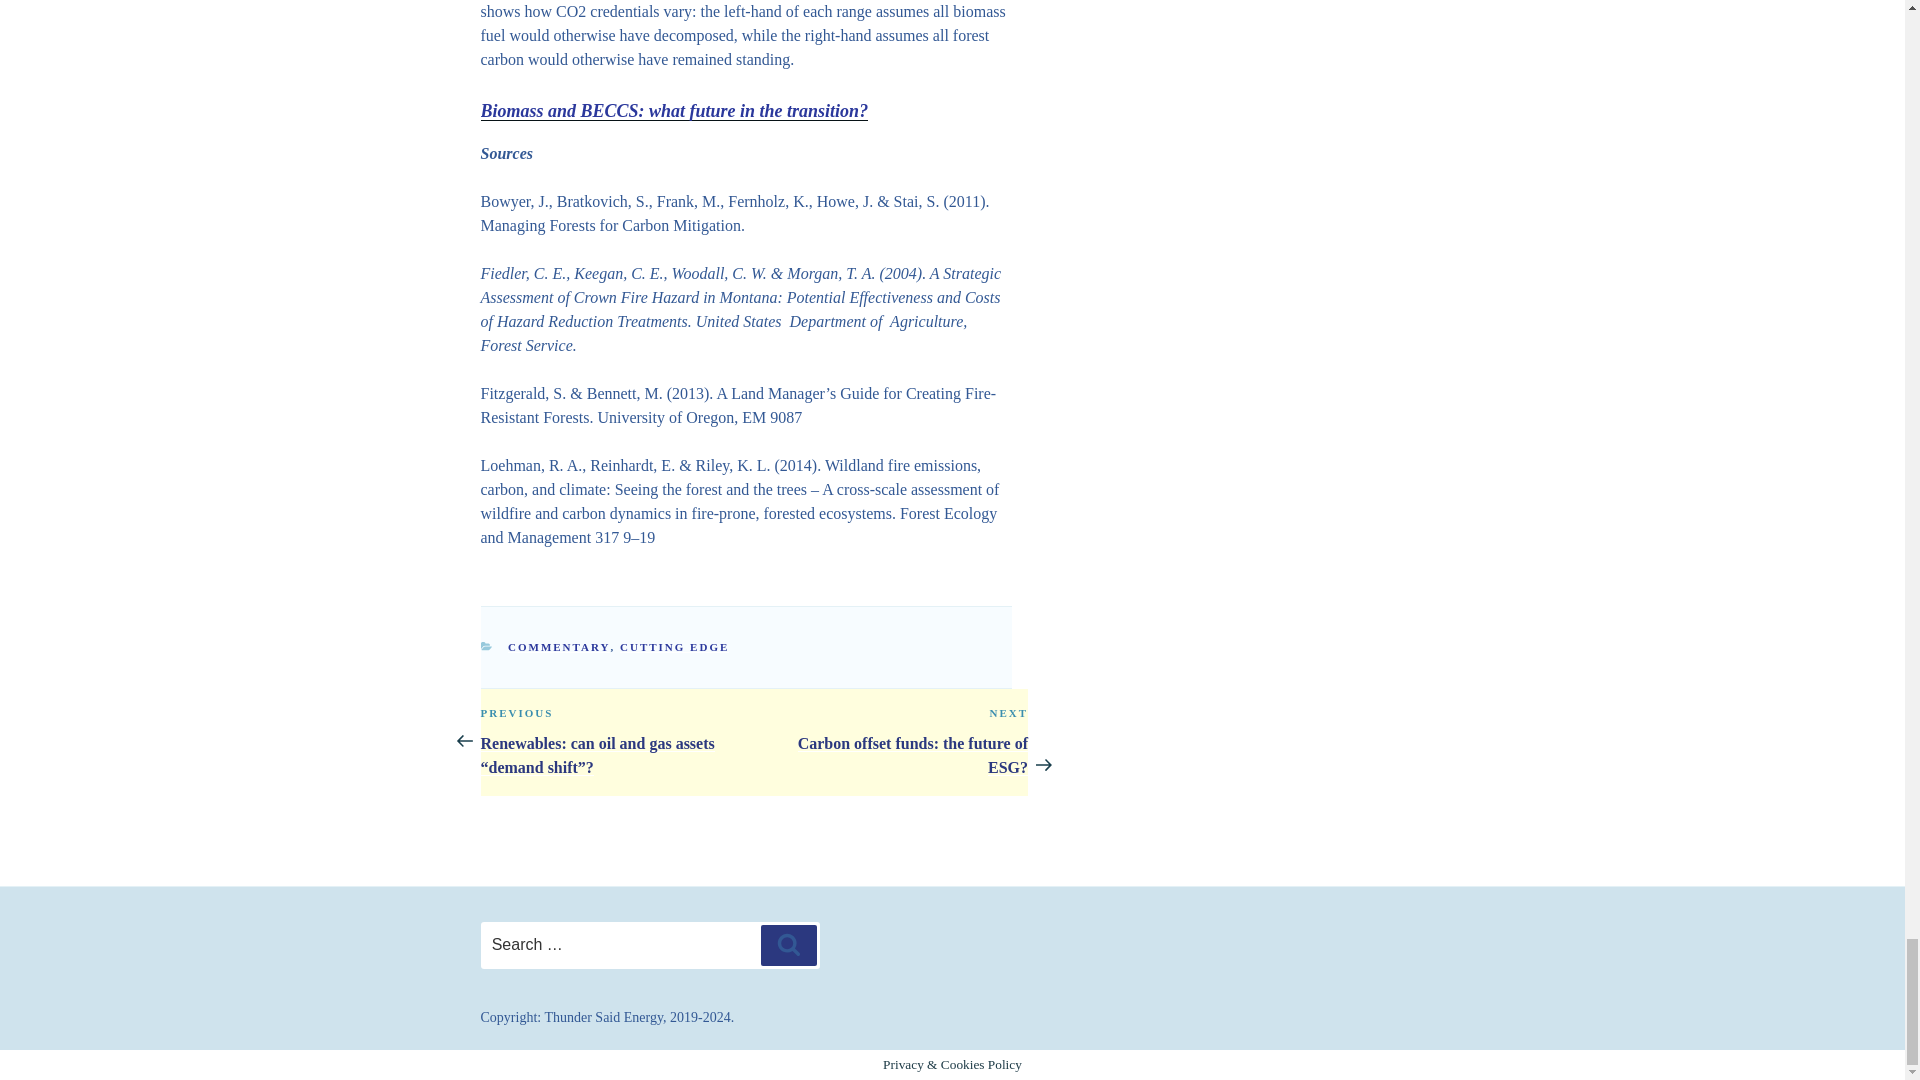  What do you see at coordinates (674, 110) in the screenshot?
I see `COMMENTARY` at bounding box center [674, 110].